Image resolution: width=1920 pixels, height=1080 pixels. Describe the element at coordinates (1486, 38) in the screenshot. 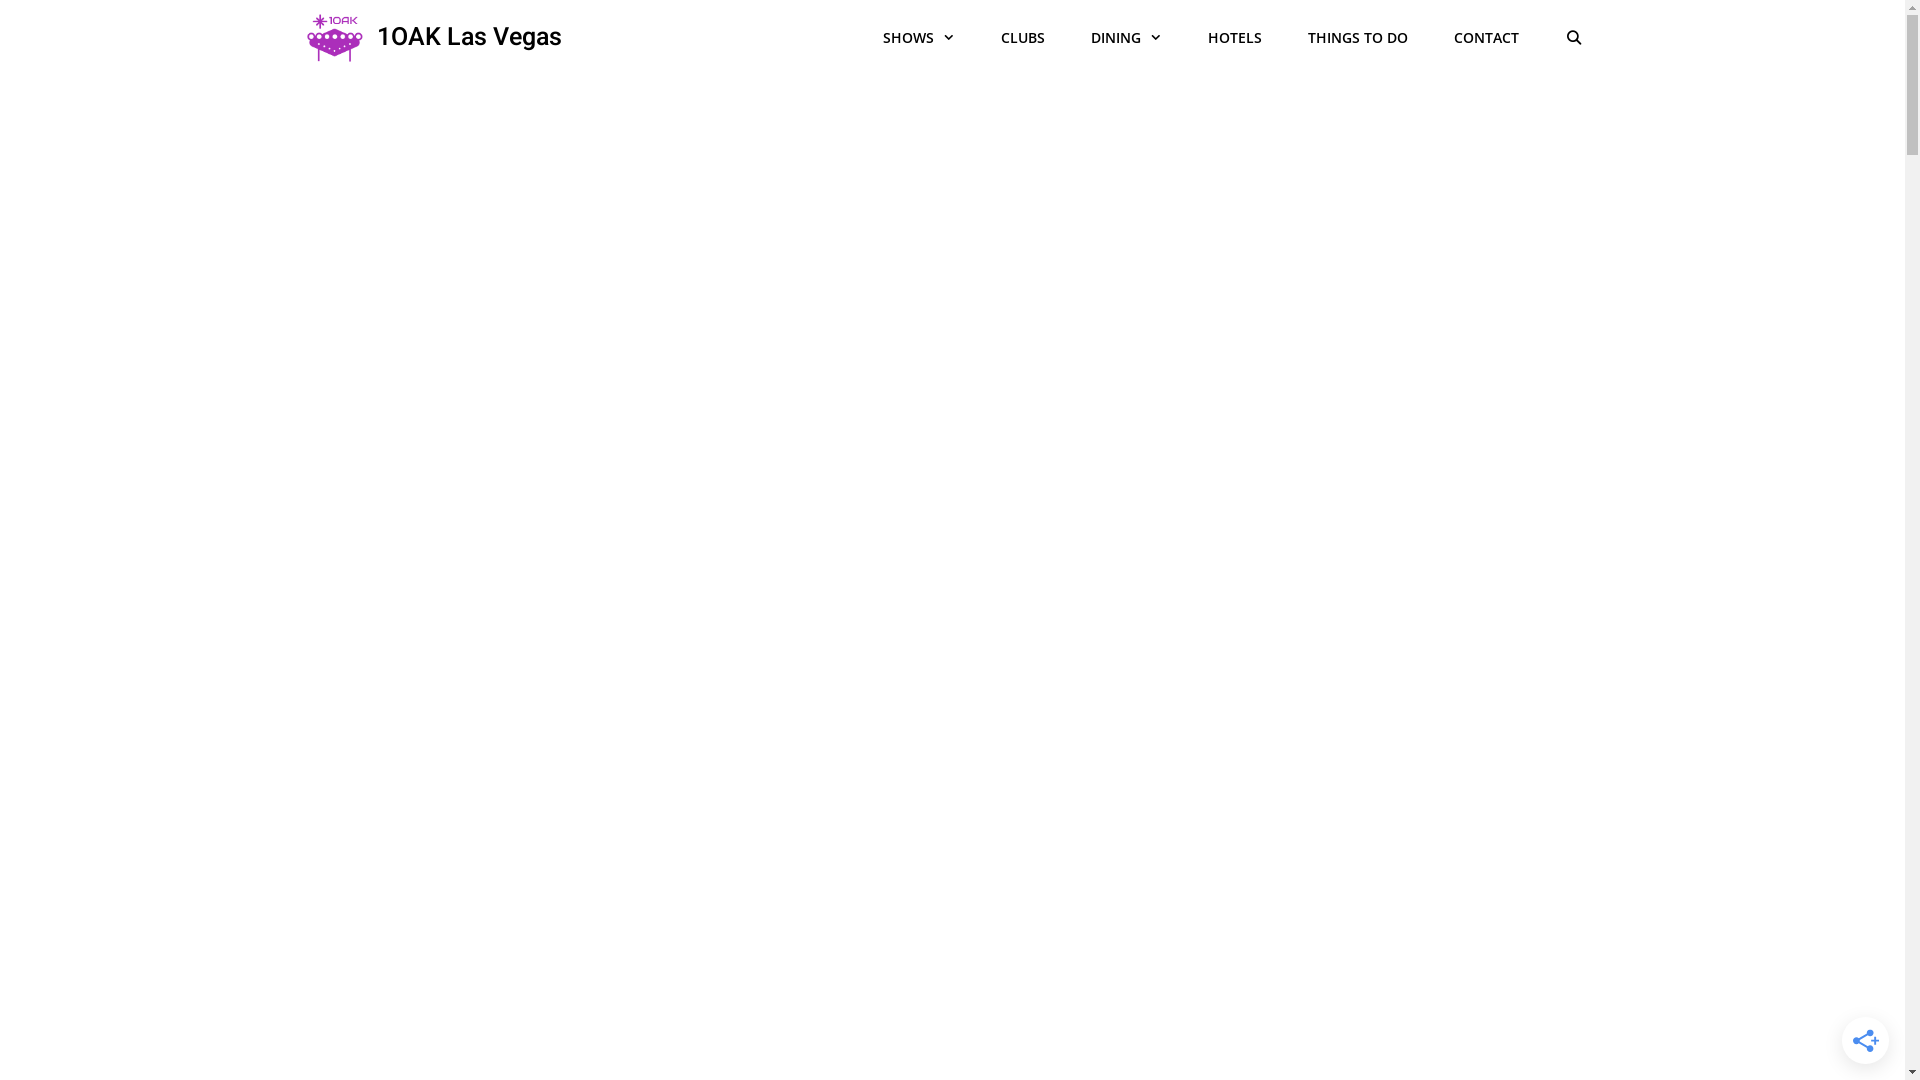

I see `CONTACT` at that location.